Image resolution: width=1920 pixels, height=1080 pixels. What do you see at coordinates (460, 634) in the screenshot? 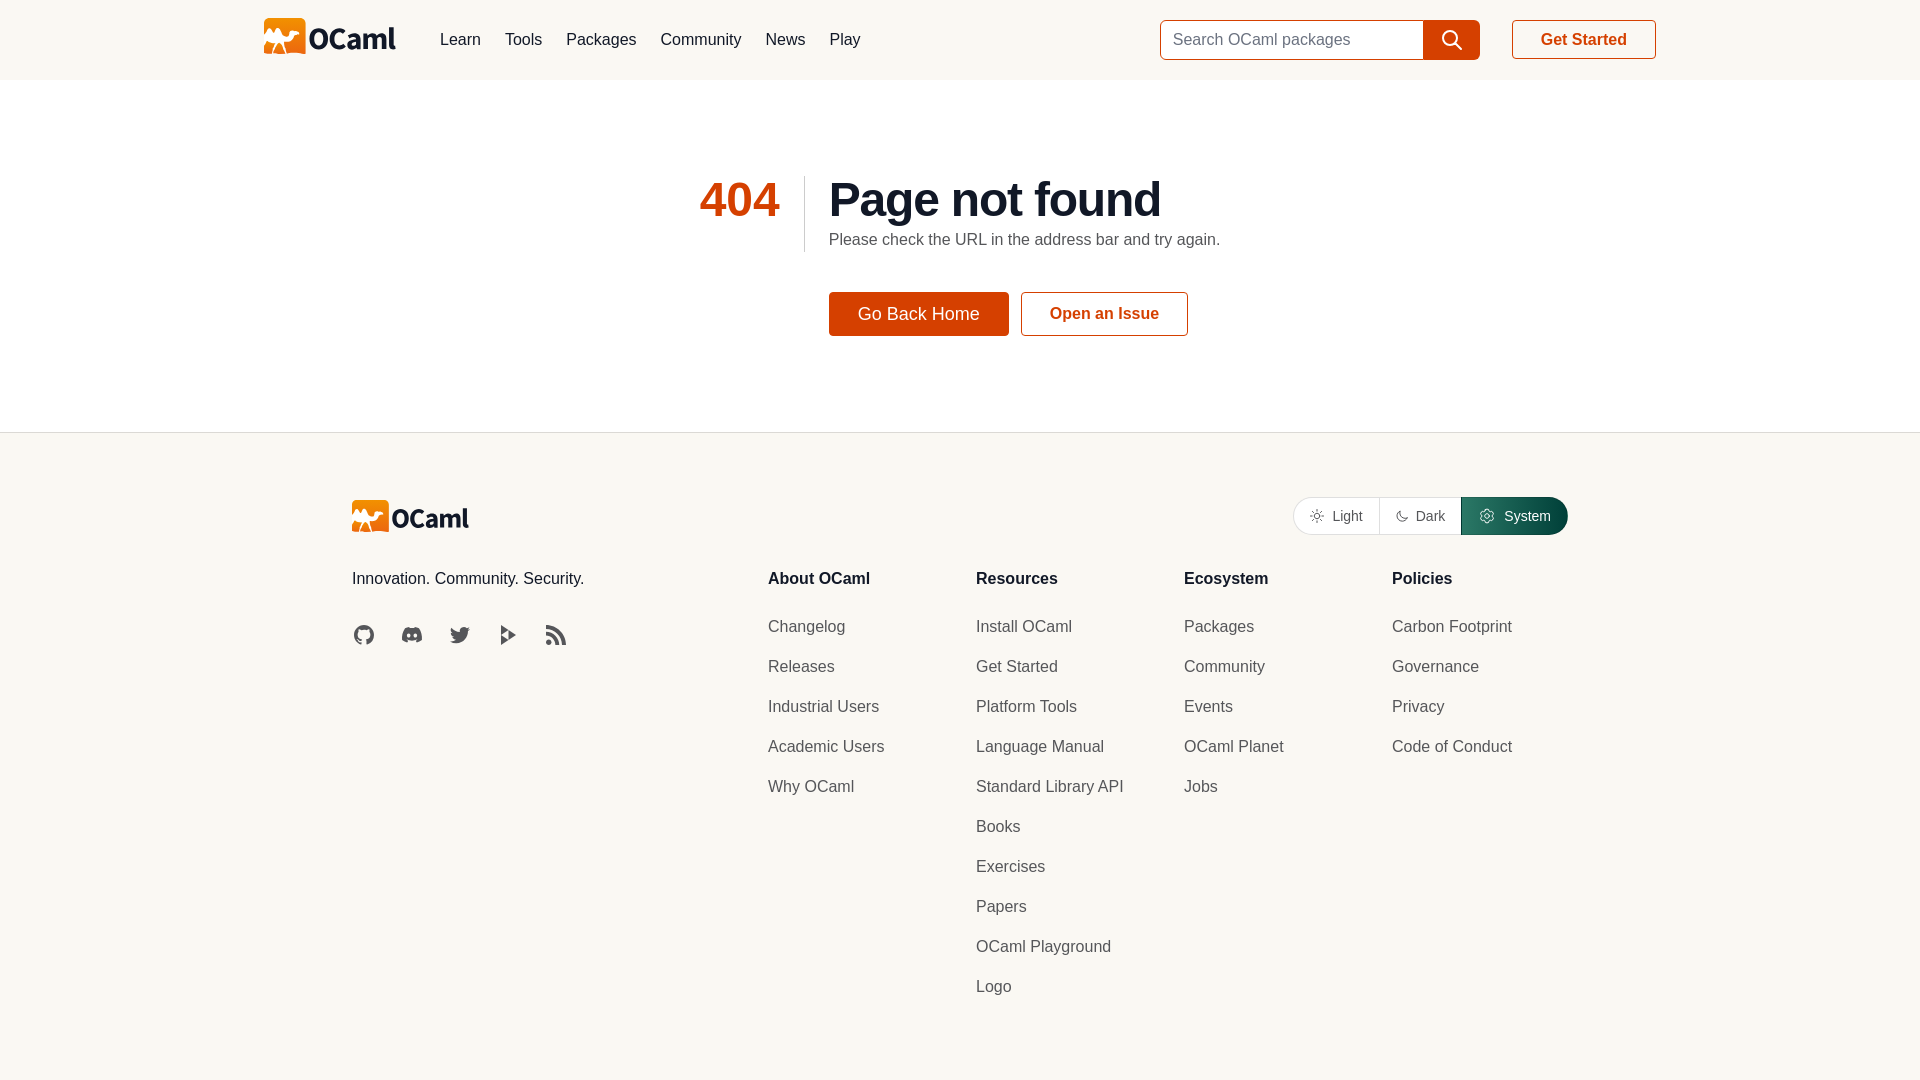
I see `Twitter` at bounding box center [460, 634].